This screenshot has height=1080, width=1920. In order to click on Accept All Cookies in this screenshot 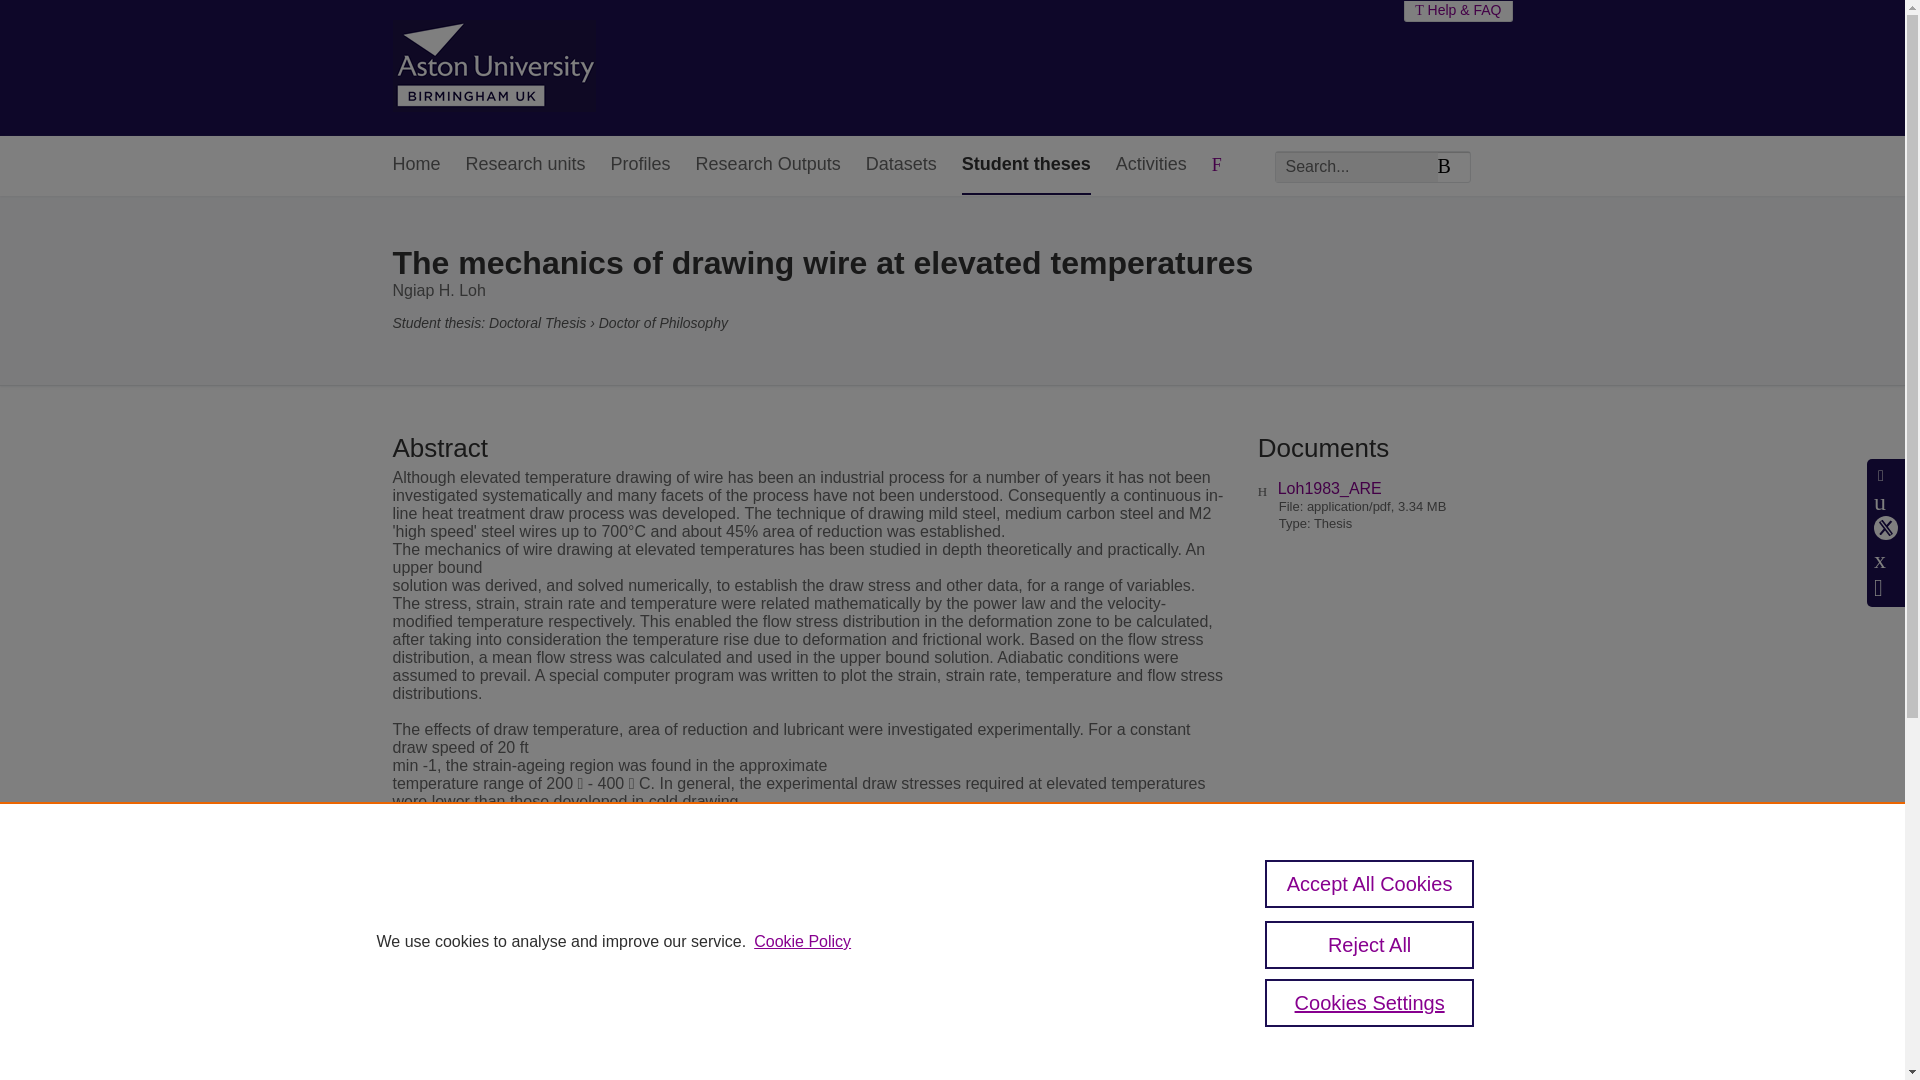, I will do `click(1370, 884)`.